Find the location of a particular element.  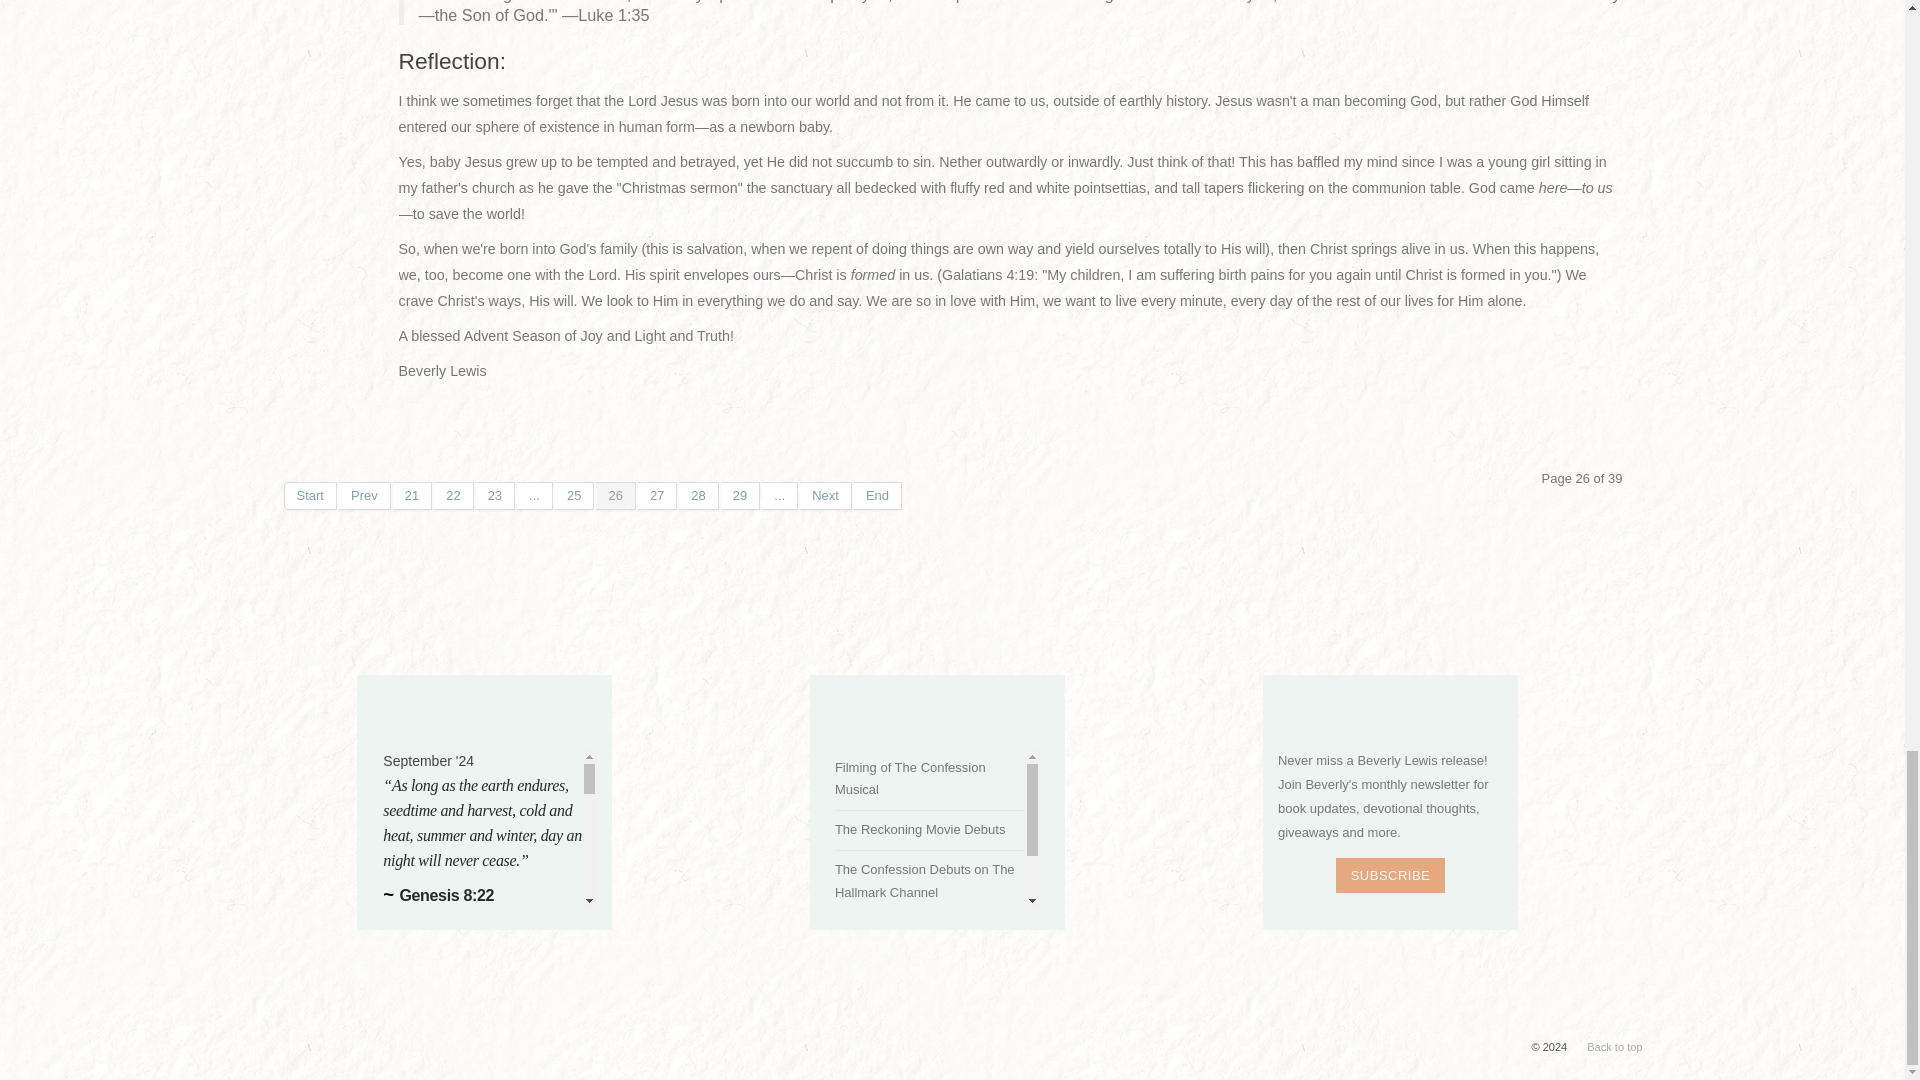

Prev is located at coordinates (365, 495).